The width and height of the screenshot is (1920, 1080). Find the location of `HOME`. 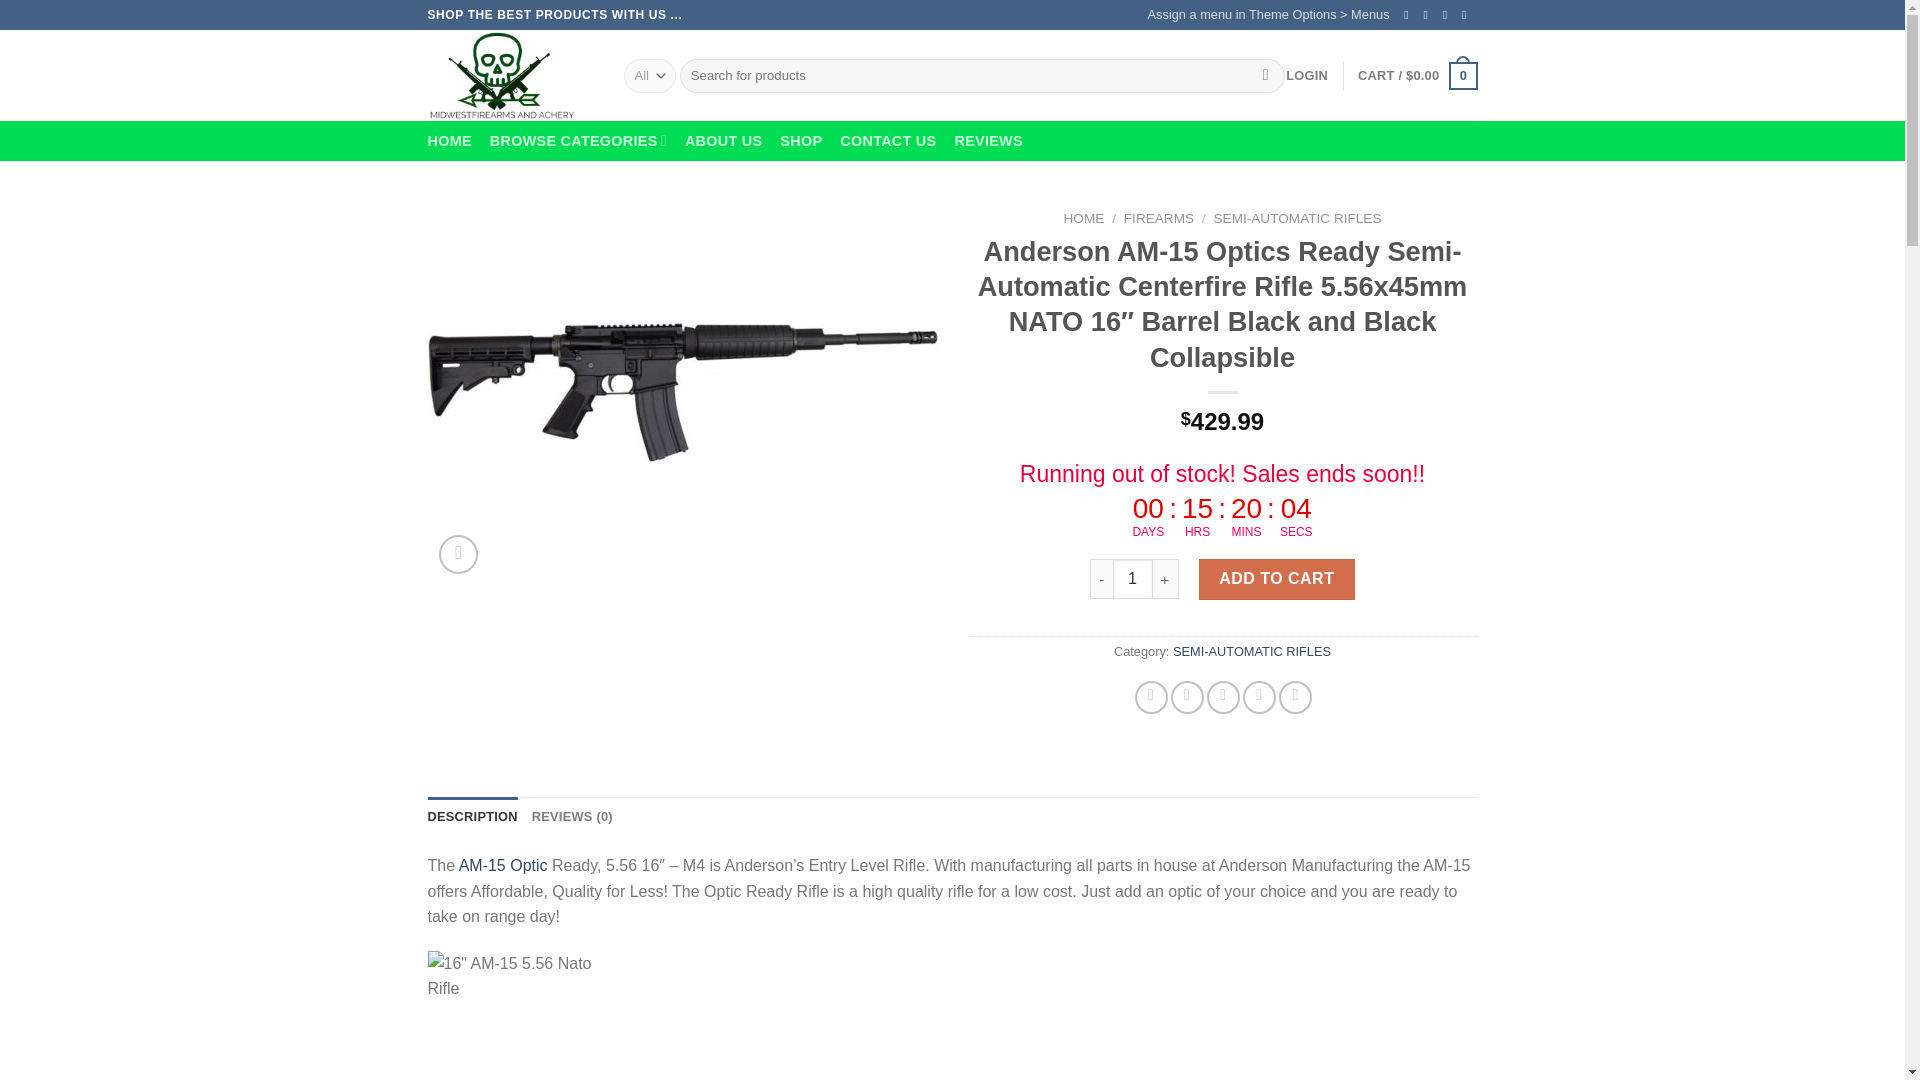

HOME is located at coordinates (450, 140).